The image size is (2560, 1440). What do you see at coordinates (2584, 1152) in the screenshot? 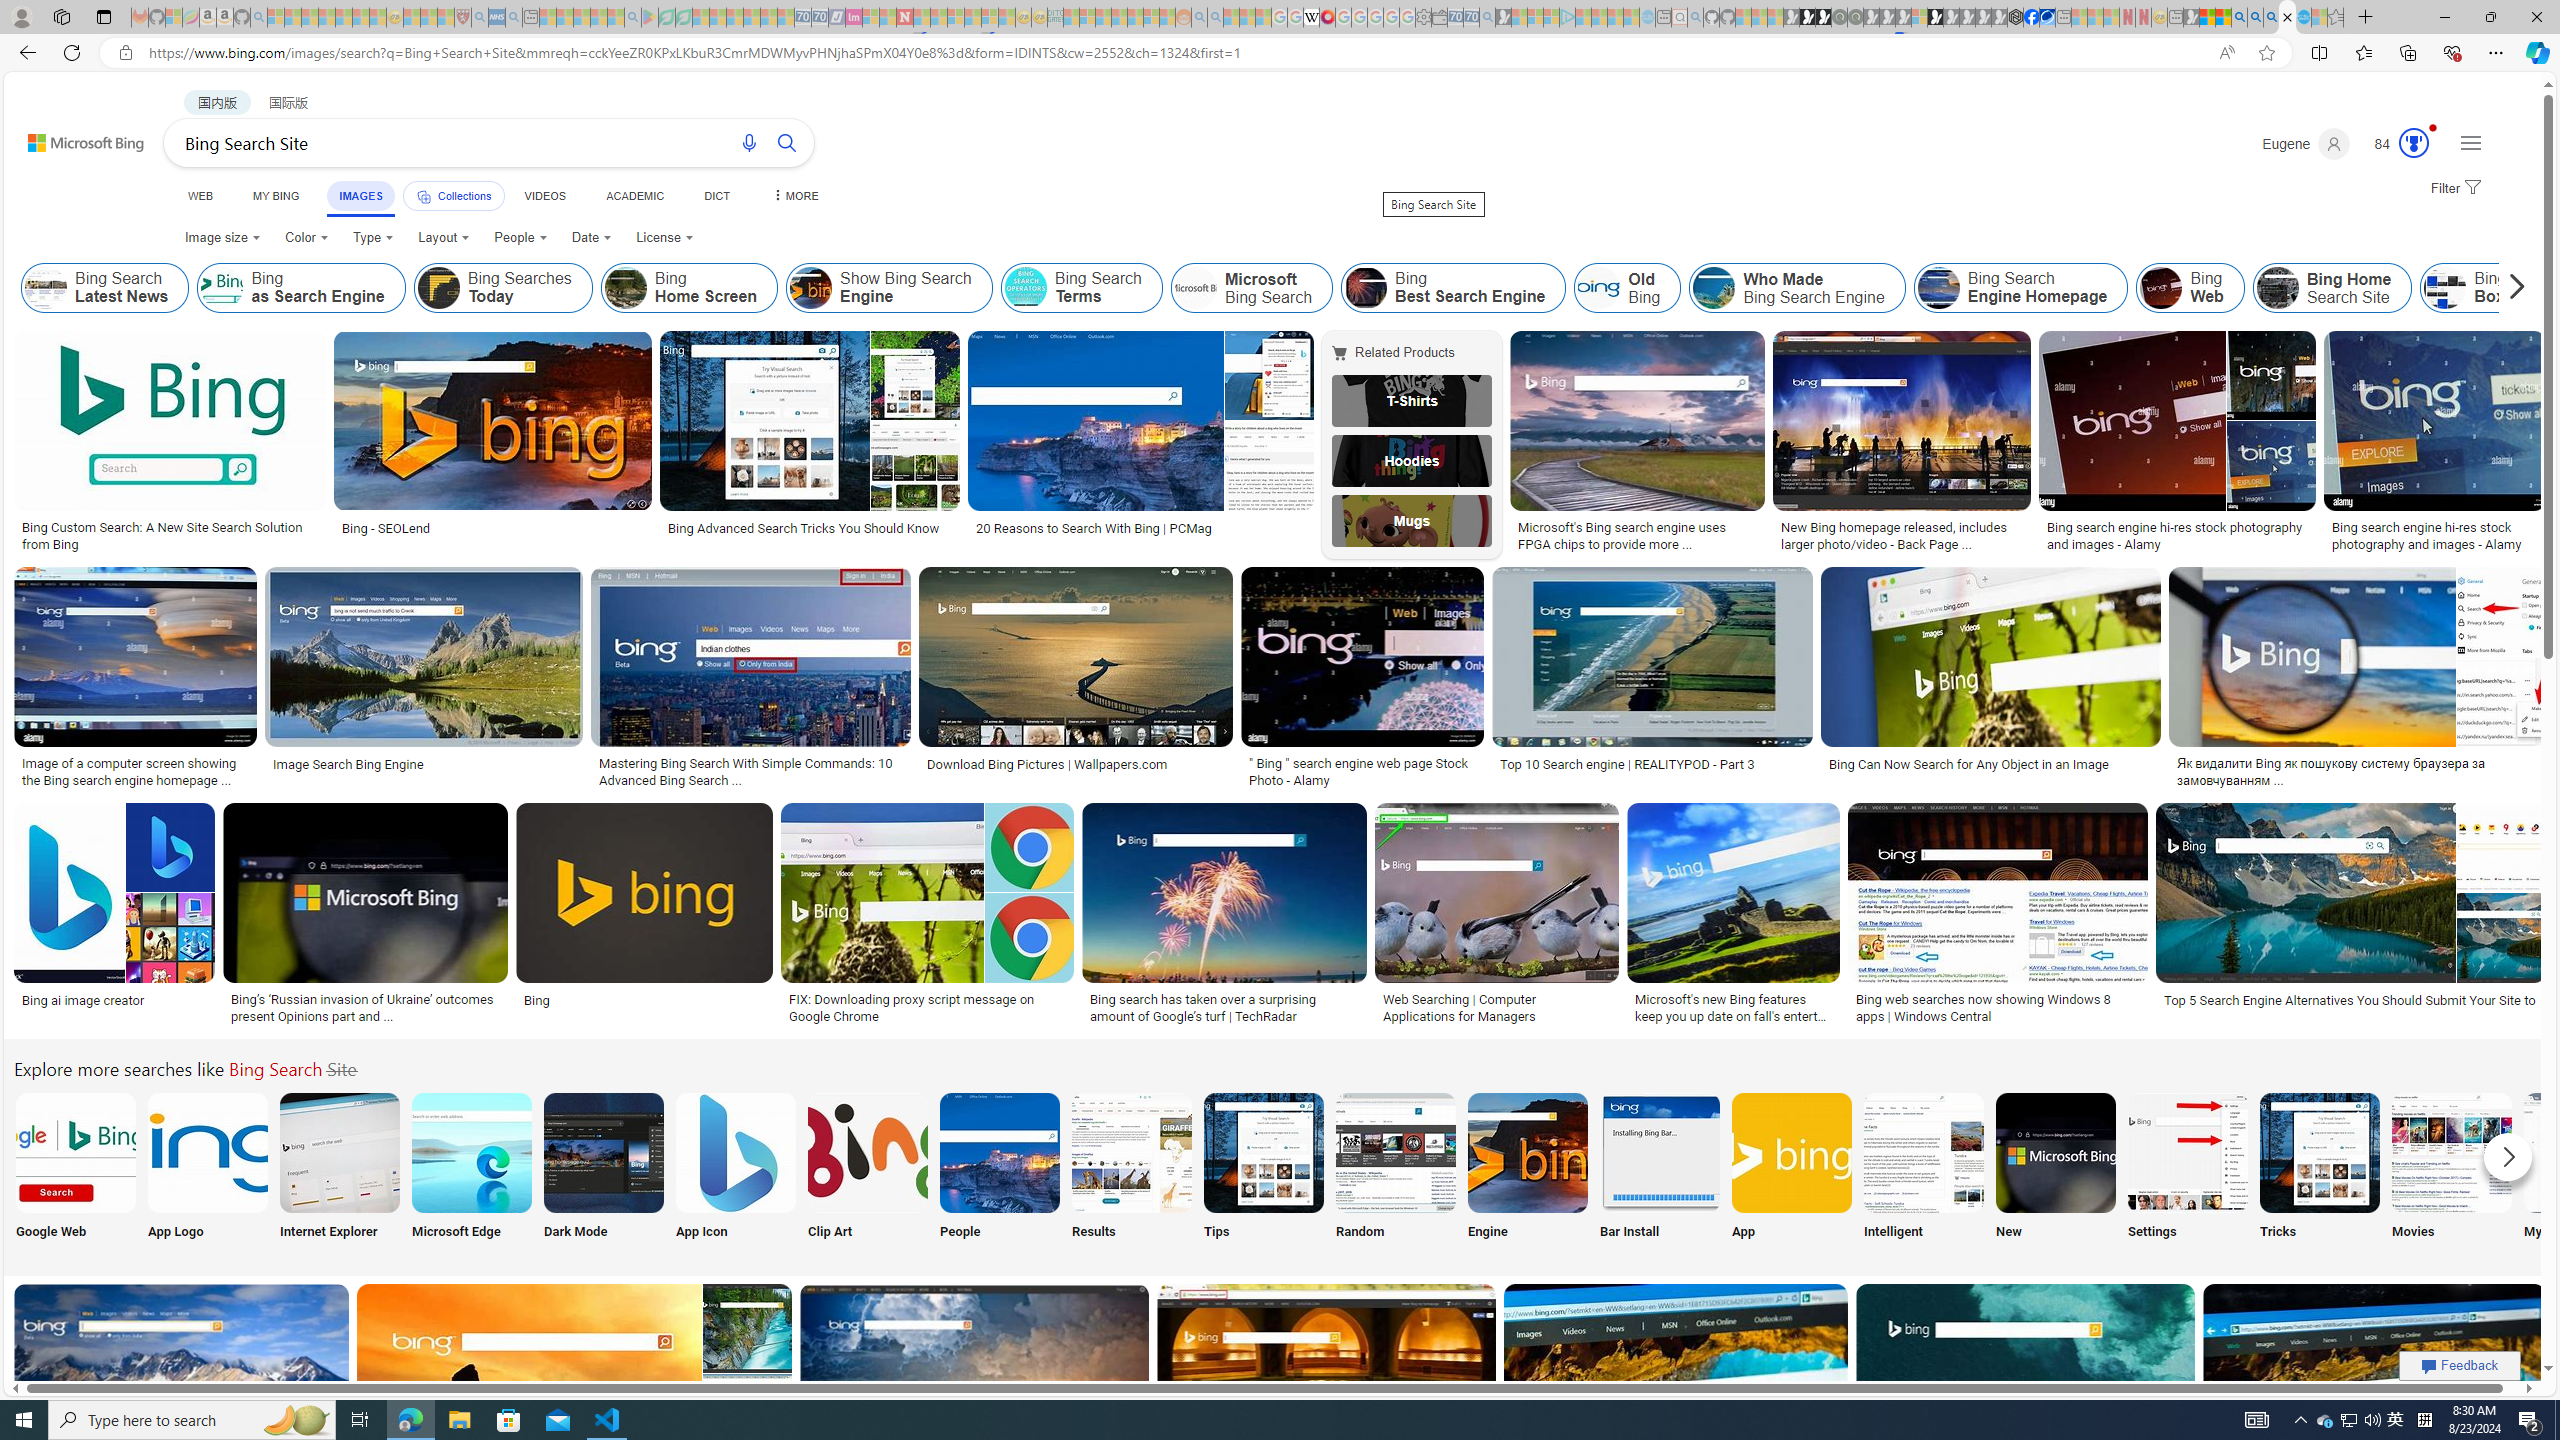
I see `Search My Saves Bing` at bounding box center [2584, 1152].